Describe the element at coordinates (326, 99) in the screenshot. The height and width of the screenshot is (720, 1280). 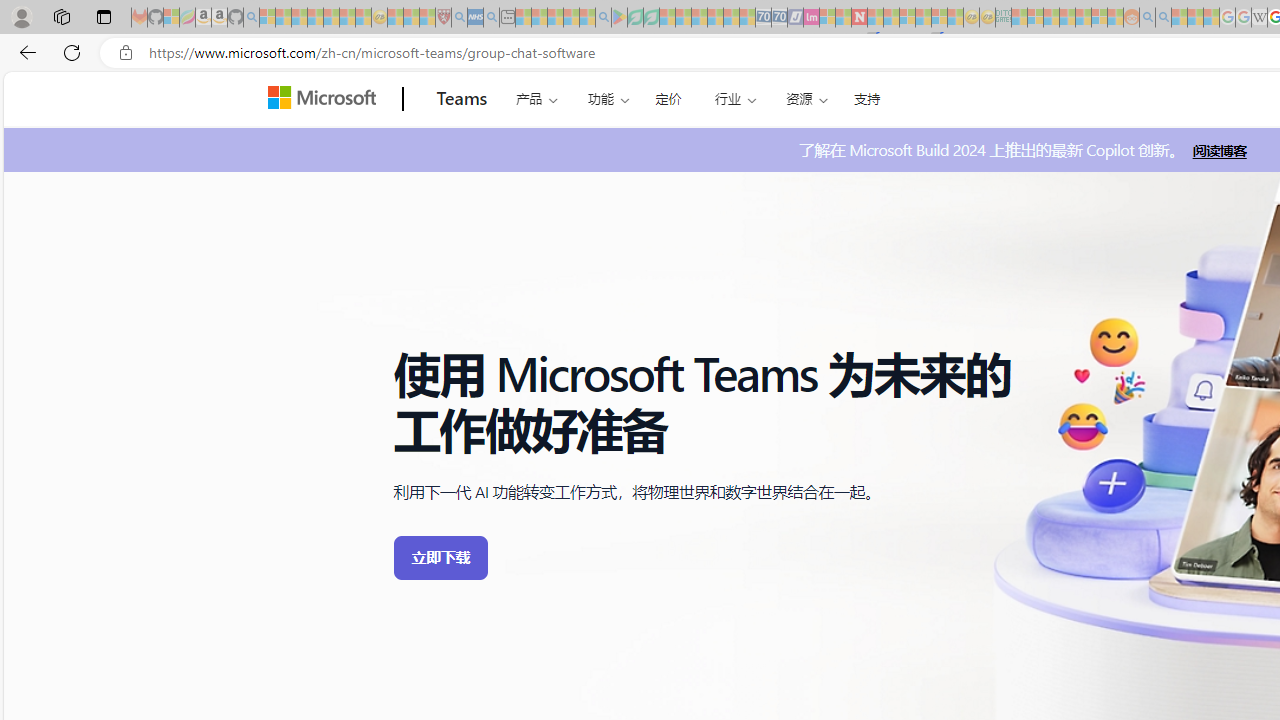
I see `Microsoft` at that location.